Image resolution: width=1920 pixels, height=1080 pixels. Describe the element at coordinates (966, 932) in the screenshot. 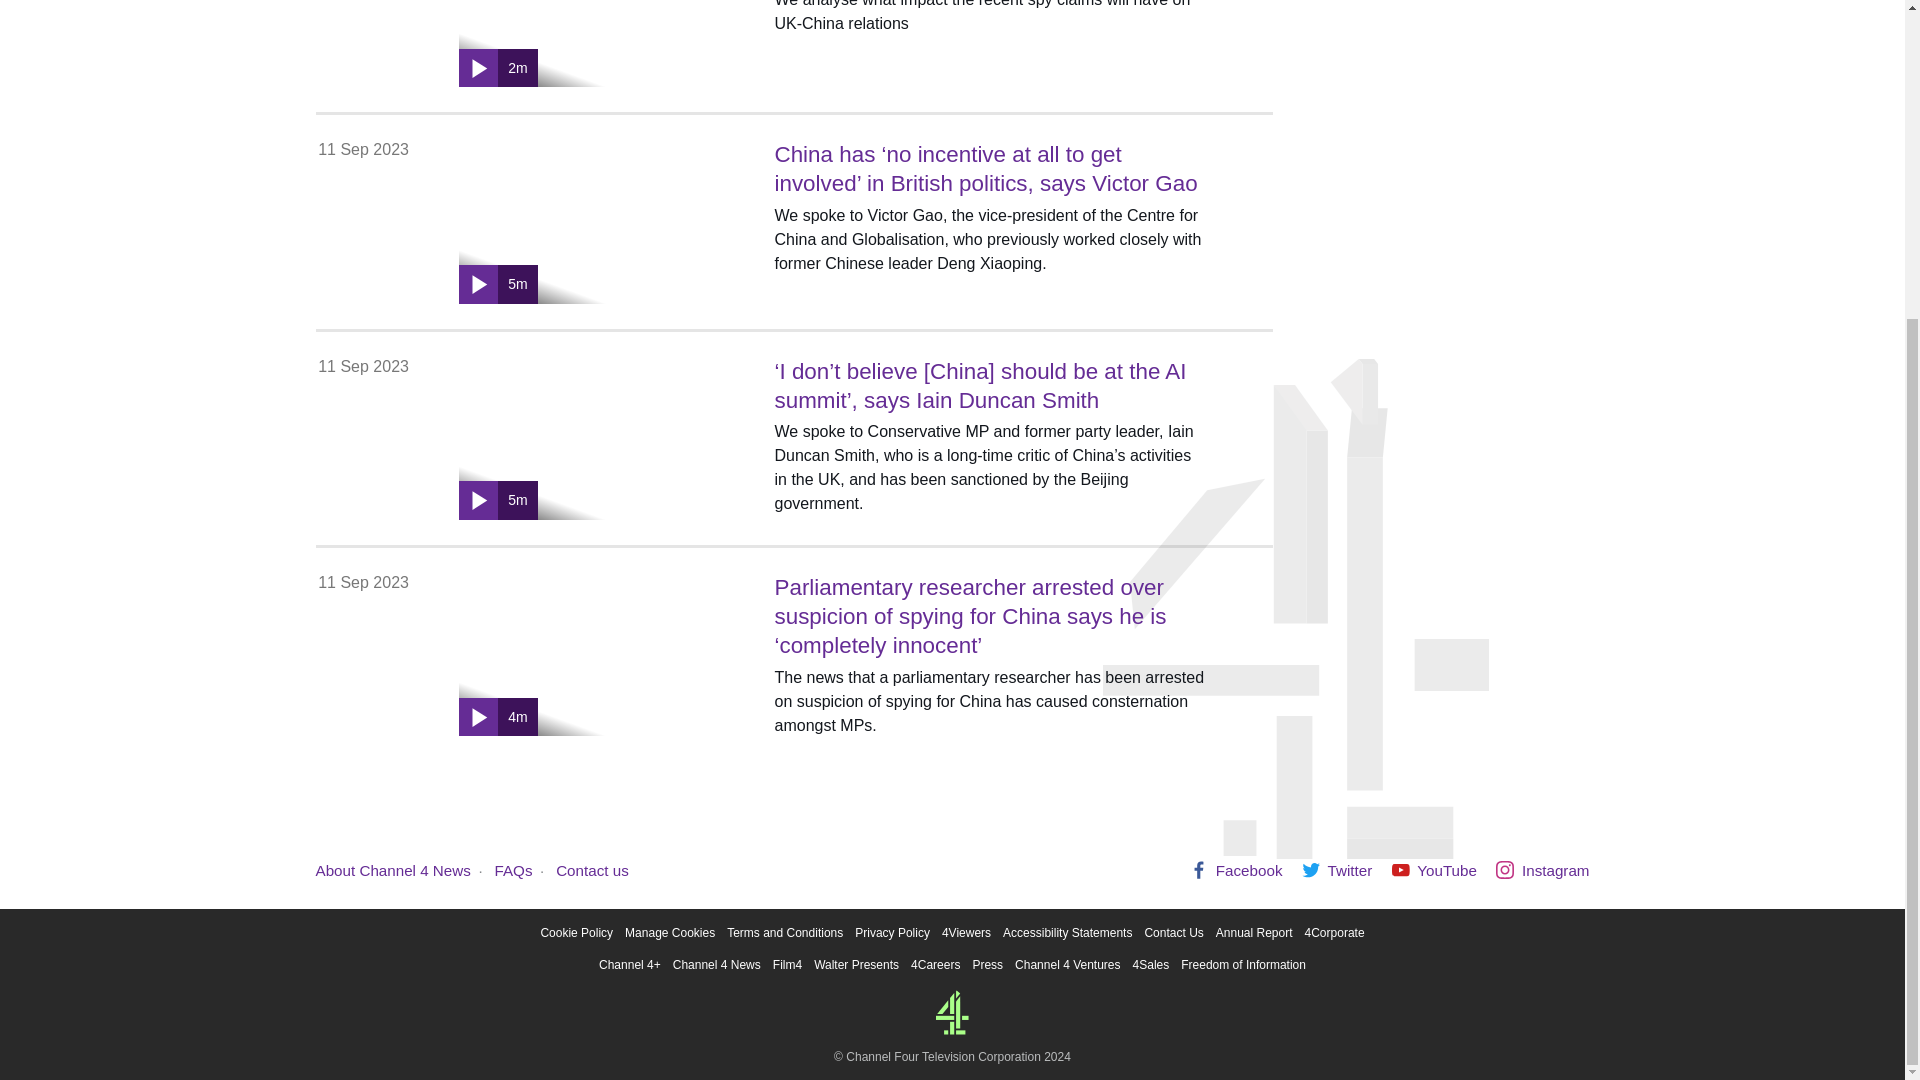

I see `4Viewers` at that location.